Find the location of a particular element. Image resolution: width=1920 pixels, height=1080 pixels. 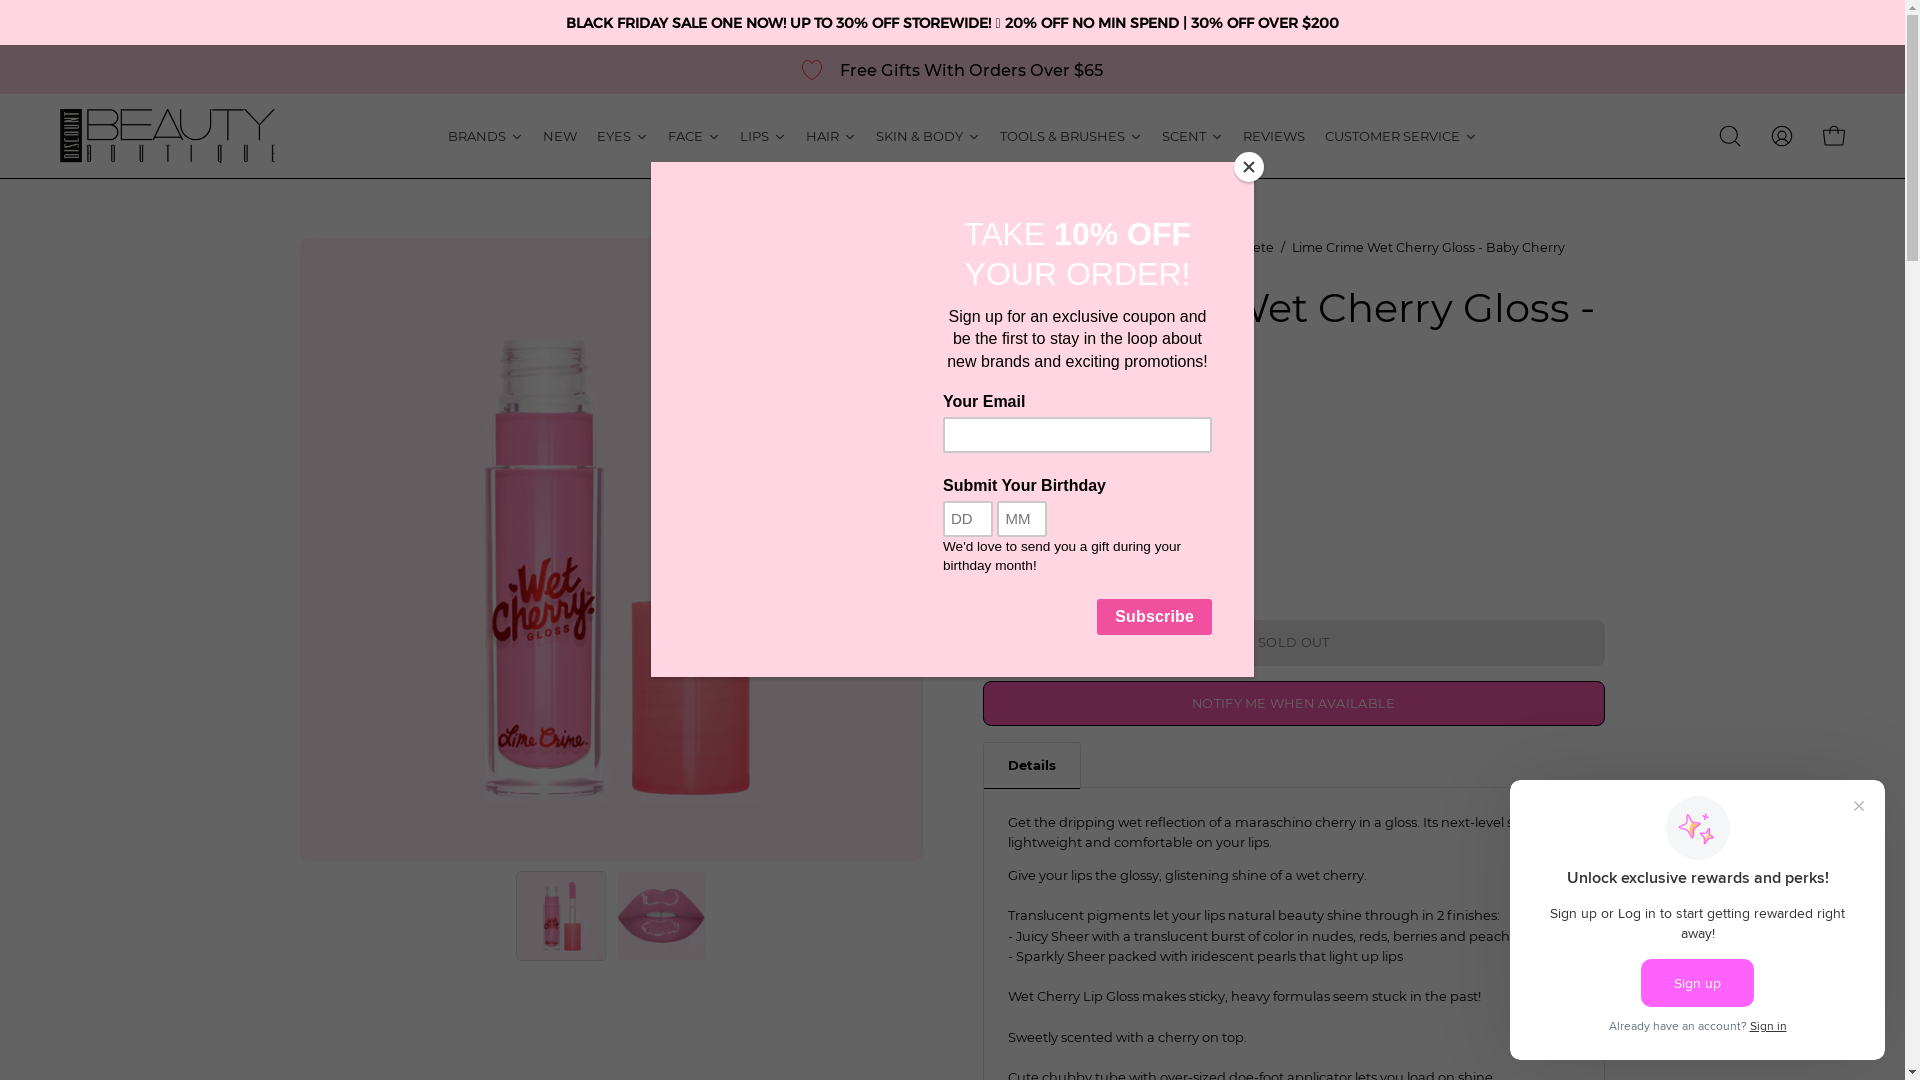

Smile.io Rewards Program Launcher is located at coordinates (1794, 1030).